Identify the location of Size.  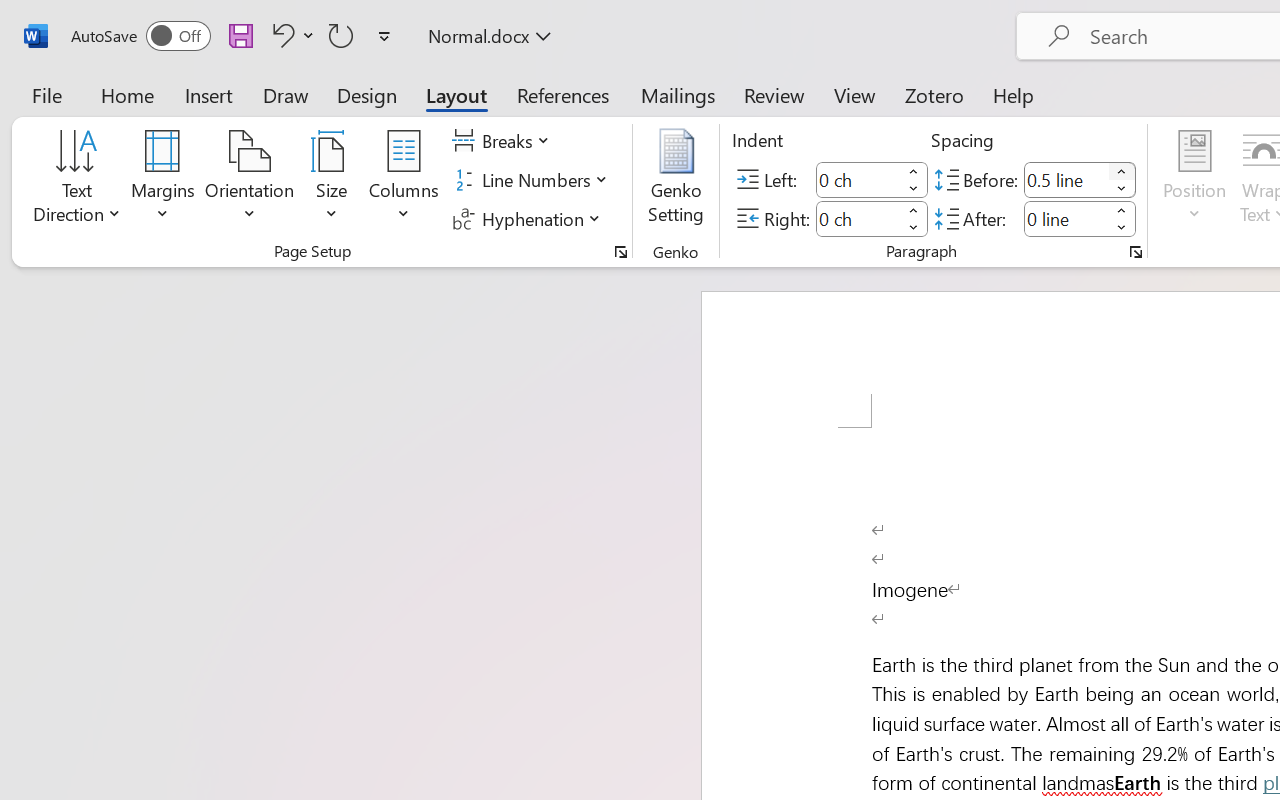
(332, 180).